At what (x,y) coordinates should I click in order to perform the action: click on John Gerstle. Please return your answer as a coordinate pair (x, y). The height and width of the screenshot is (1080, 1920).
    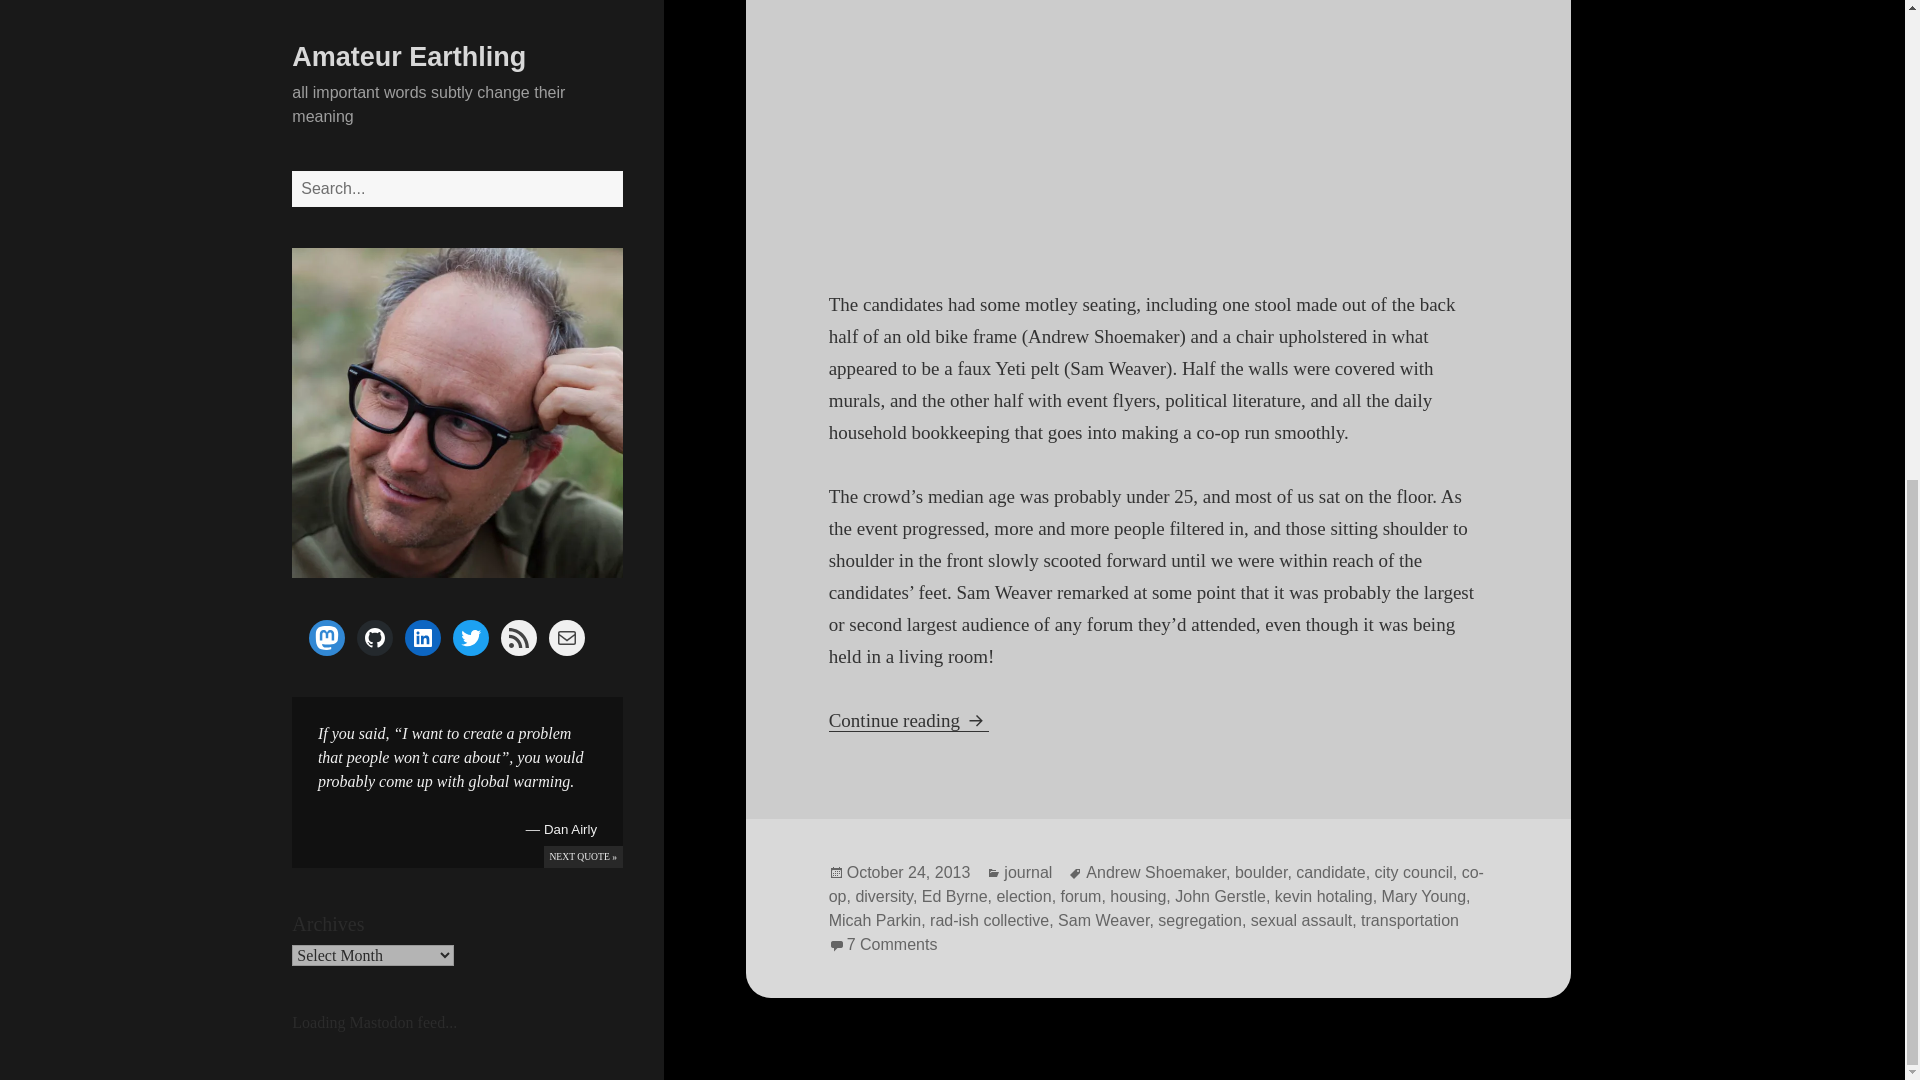
    Looking at the image, I should click on (1220, 896).